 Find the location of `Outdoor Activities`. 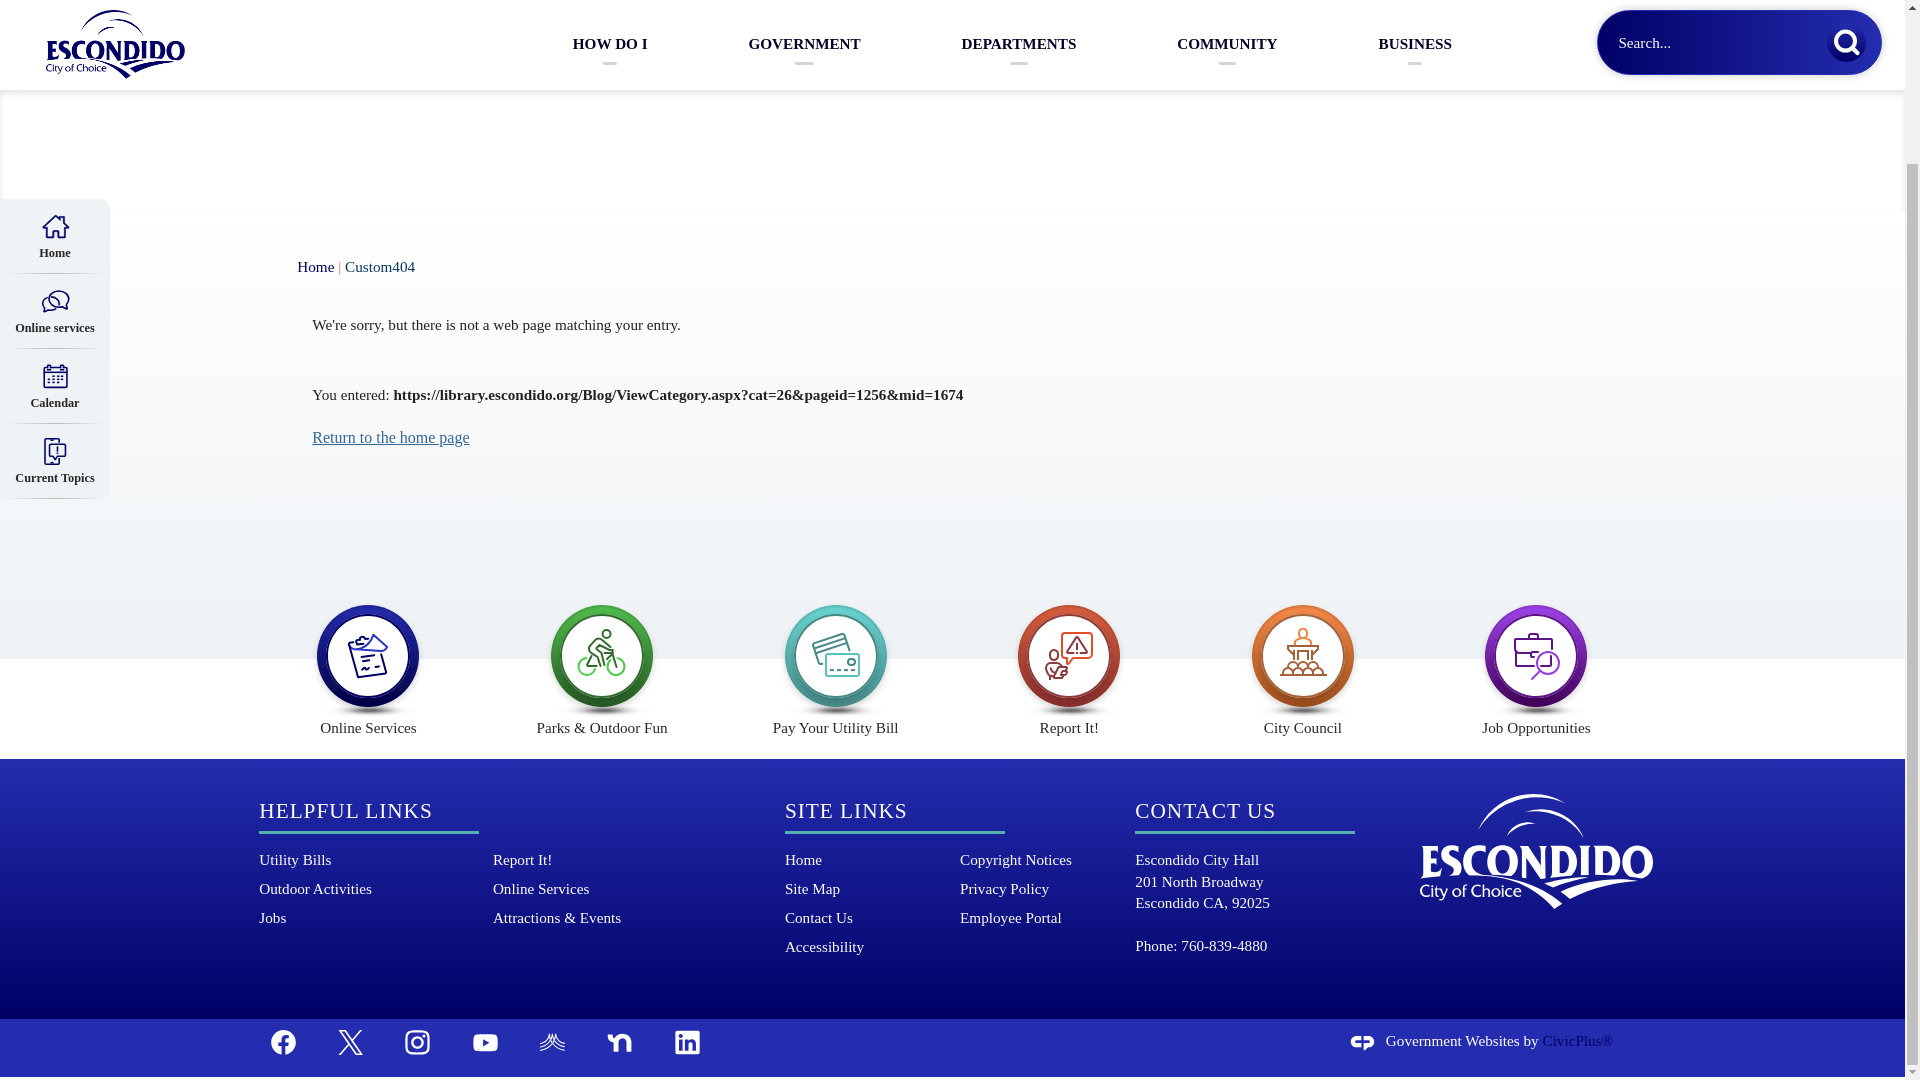

Outdoor Activities is located at coordinates (316, 888).